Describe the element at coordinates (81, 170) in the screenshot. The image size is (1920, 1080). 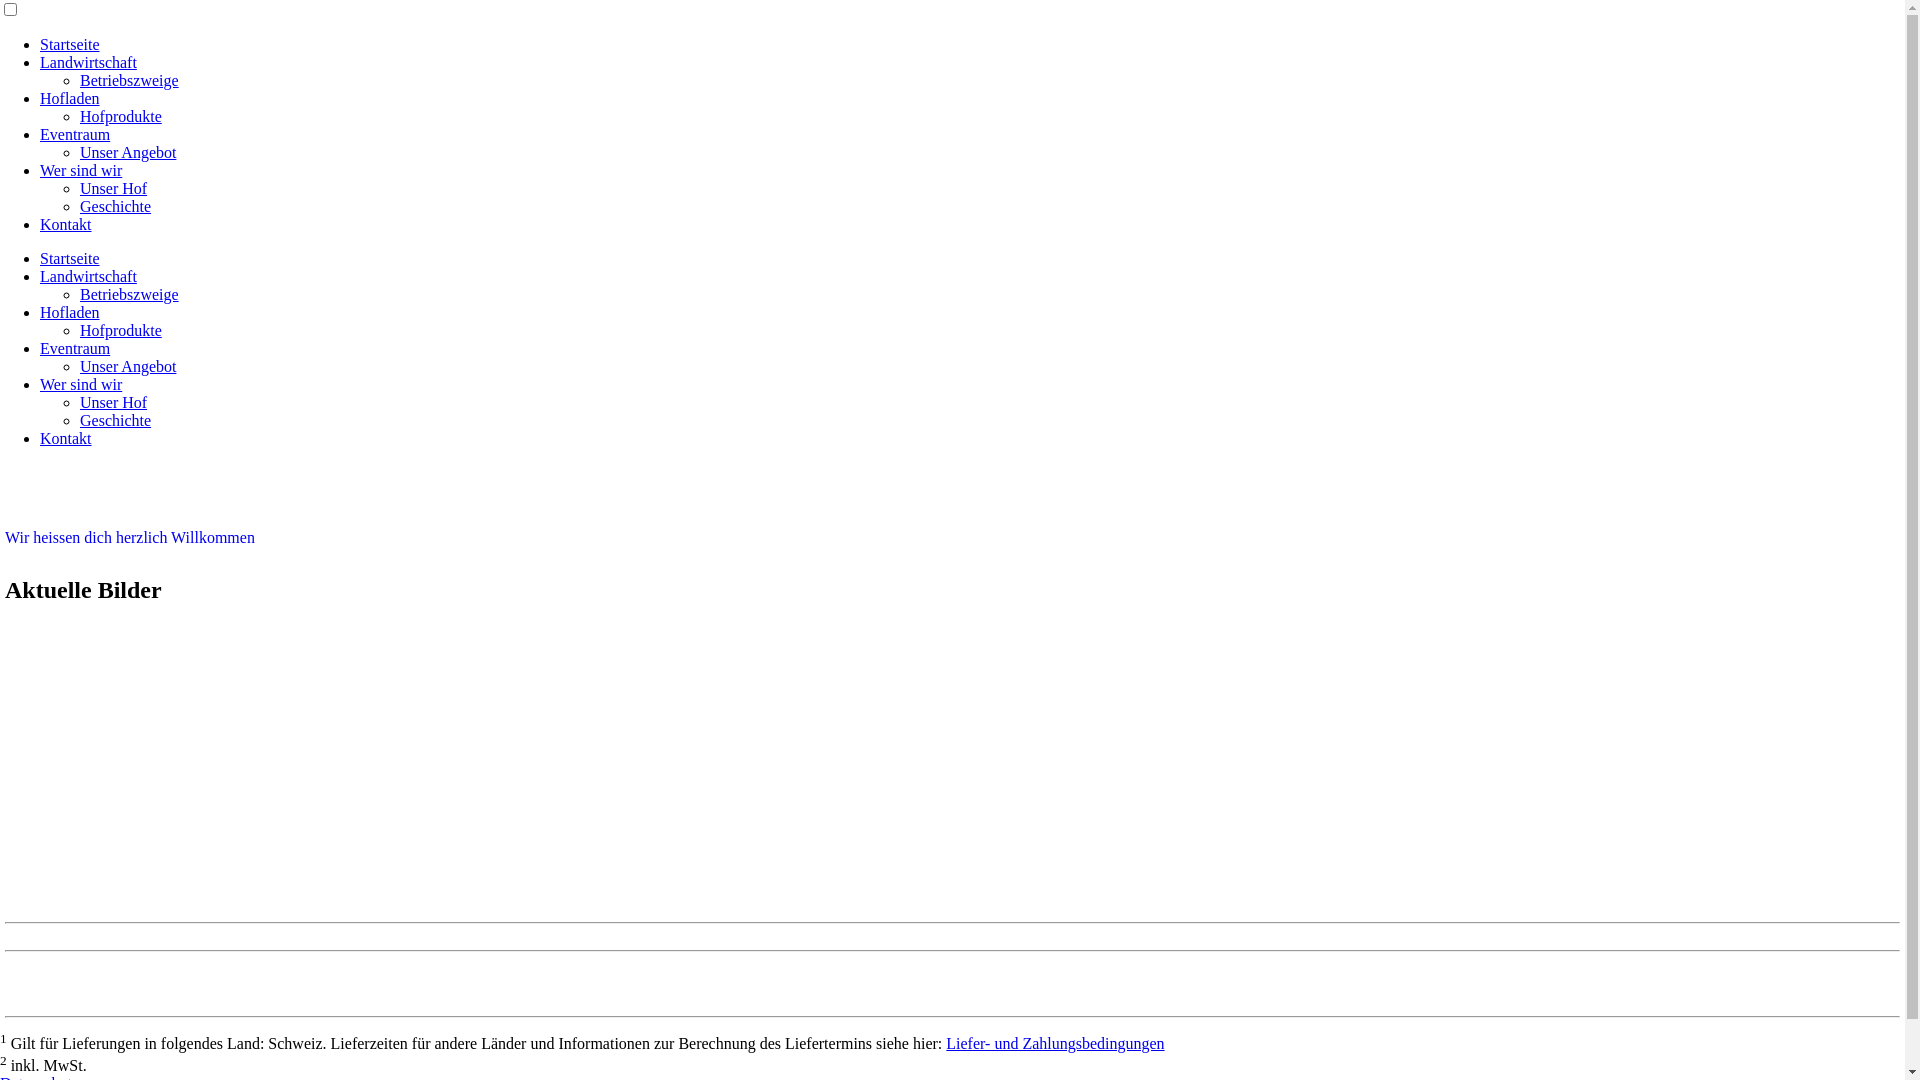
I see `Wer sind wir` at that location.